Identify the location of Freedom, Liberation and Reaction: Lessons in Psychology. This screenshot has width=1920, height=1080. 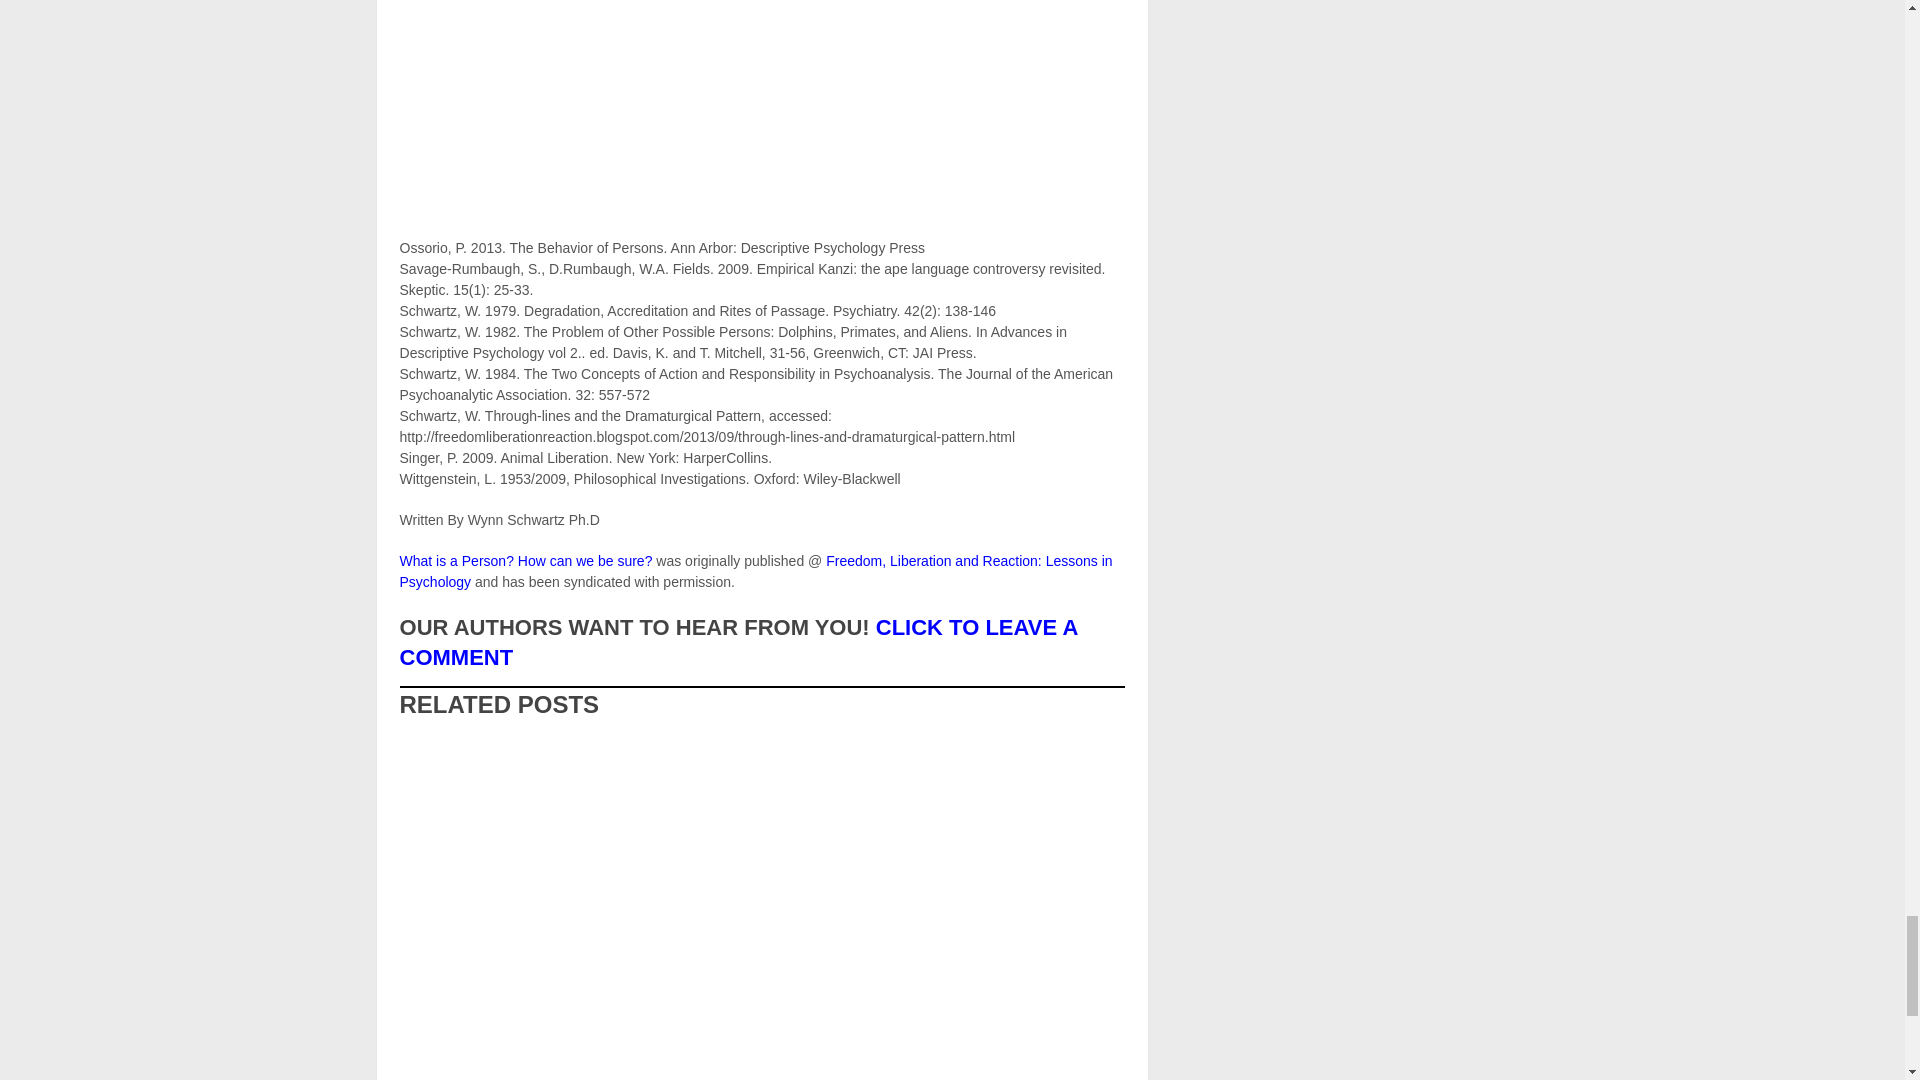
(756, 570).